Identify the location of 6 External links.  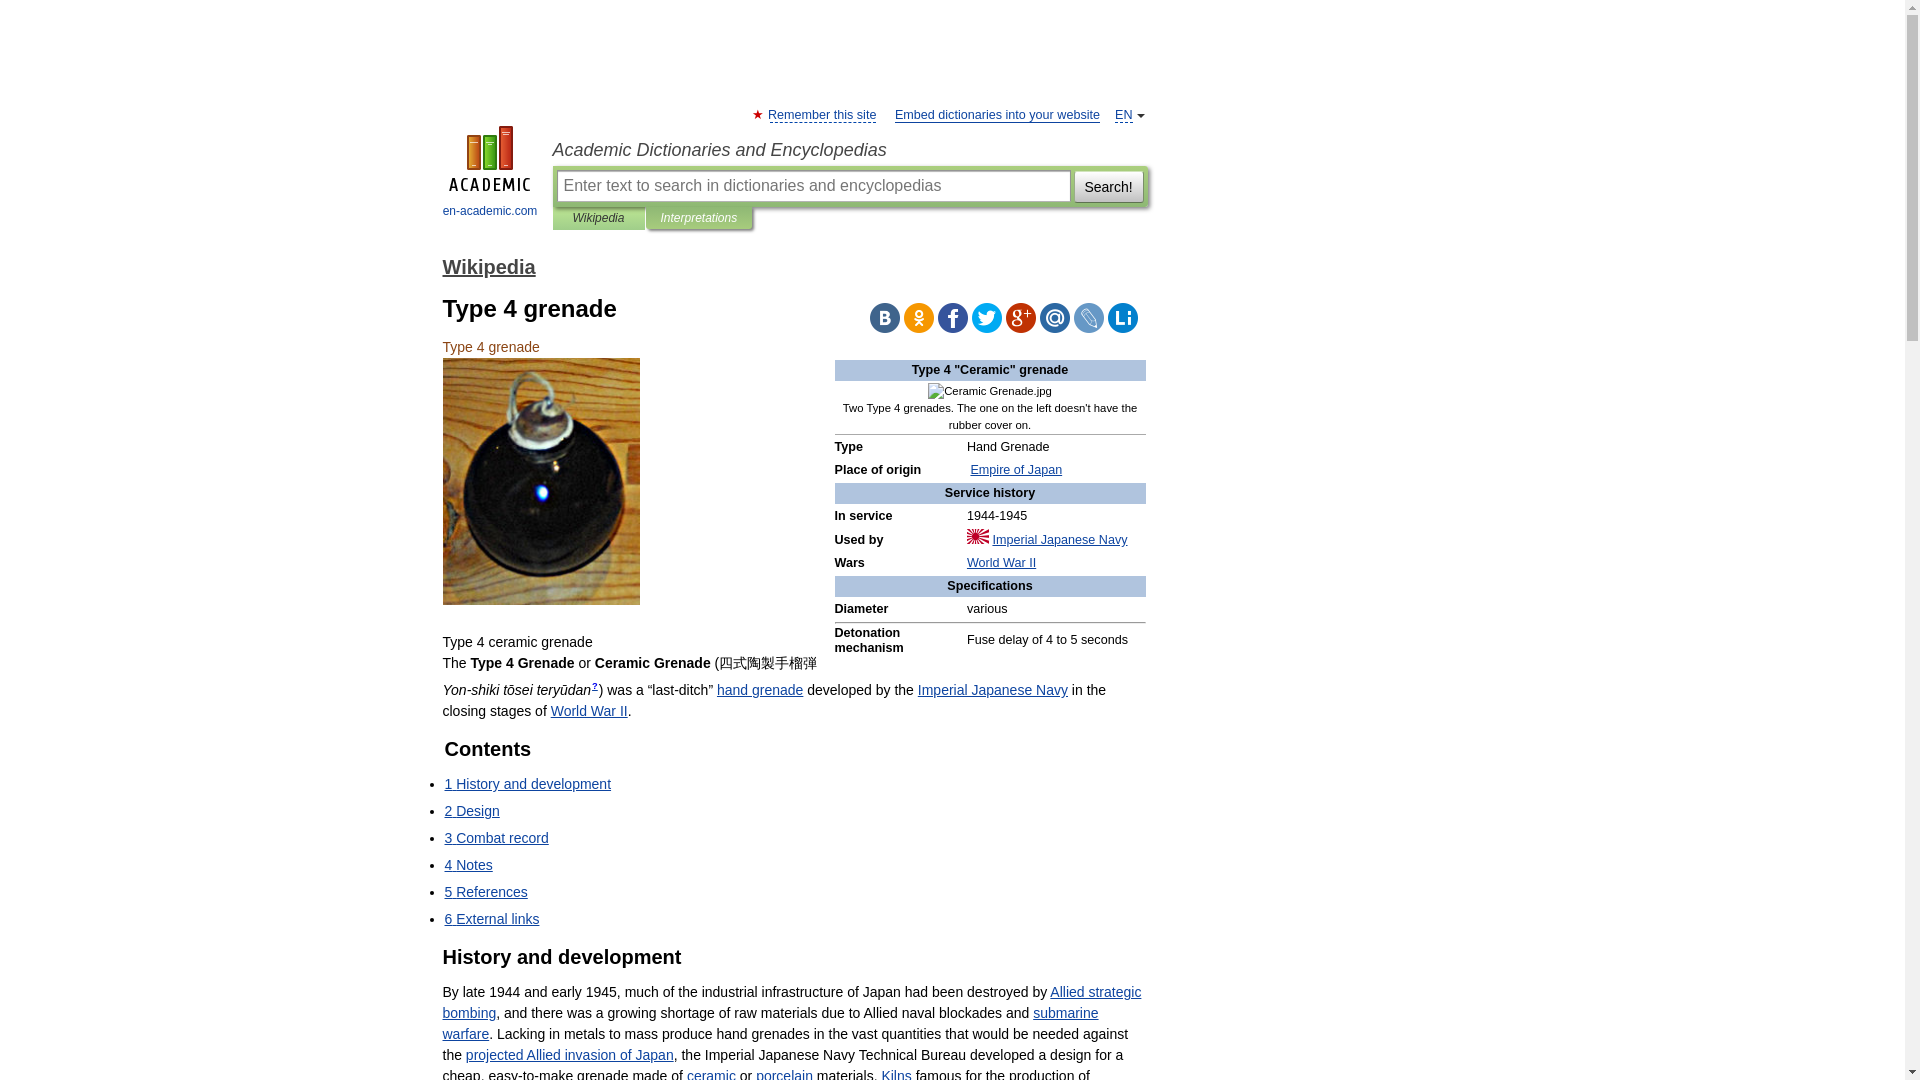
(491, 918).